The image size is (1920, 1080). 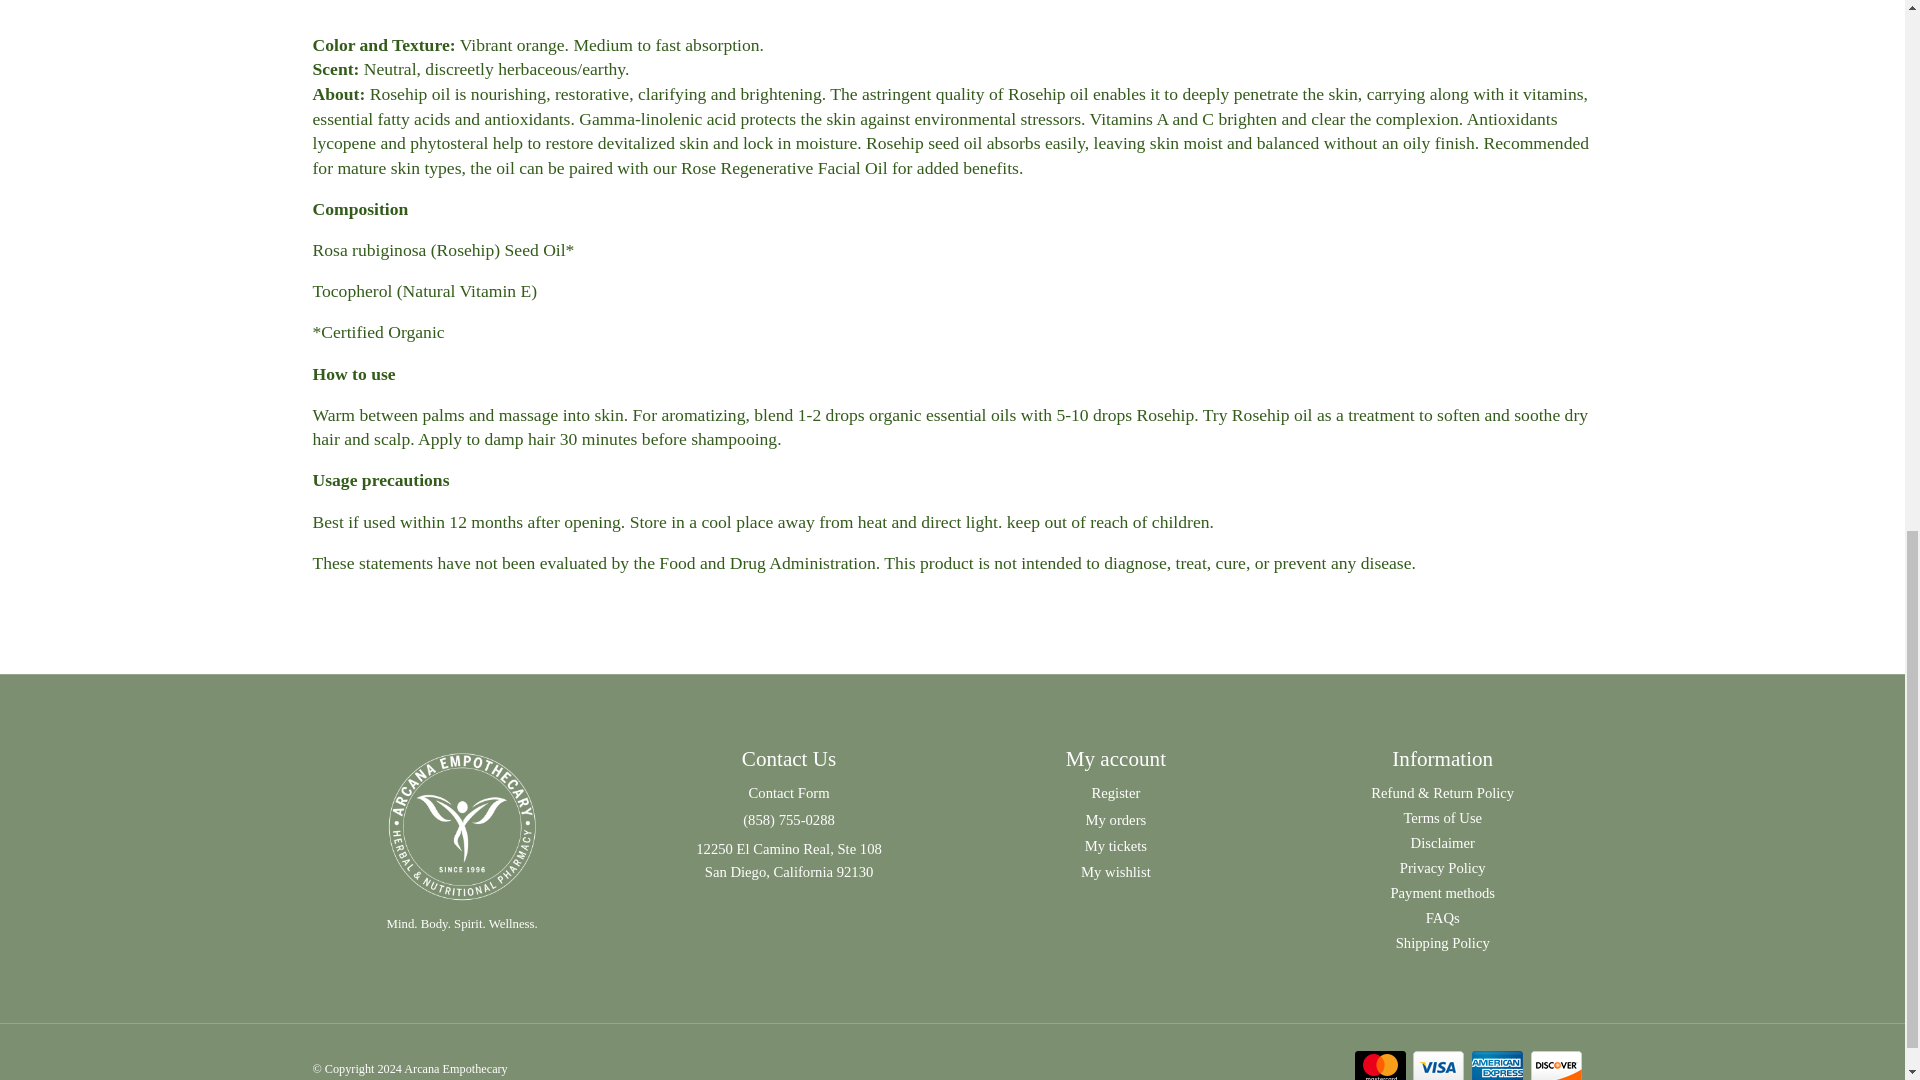 I want to click on My orders, so click(x=1116, y=820).